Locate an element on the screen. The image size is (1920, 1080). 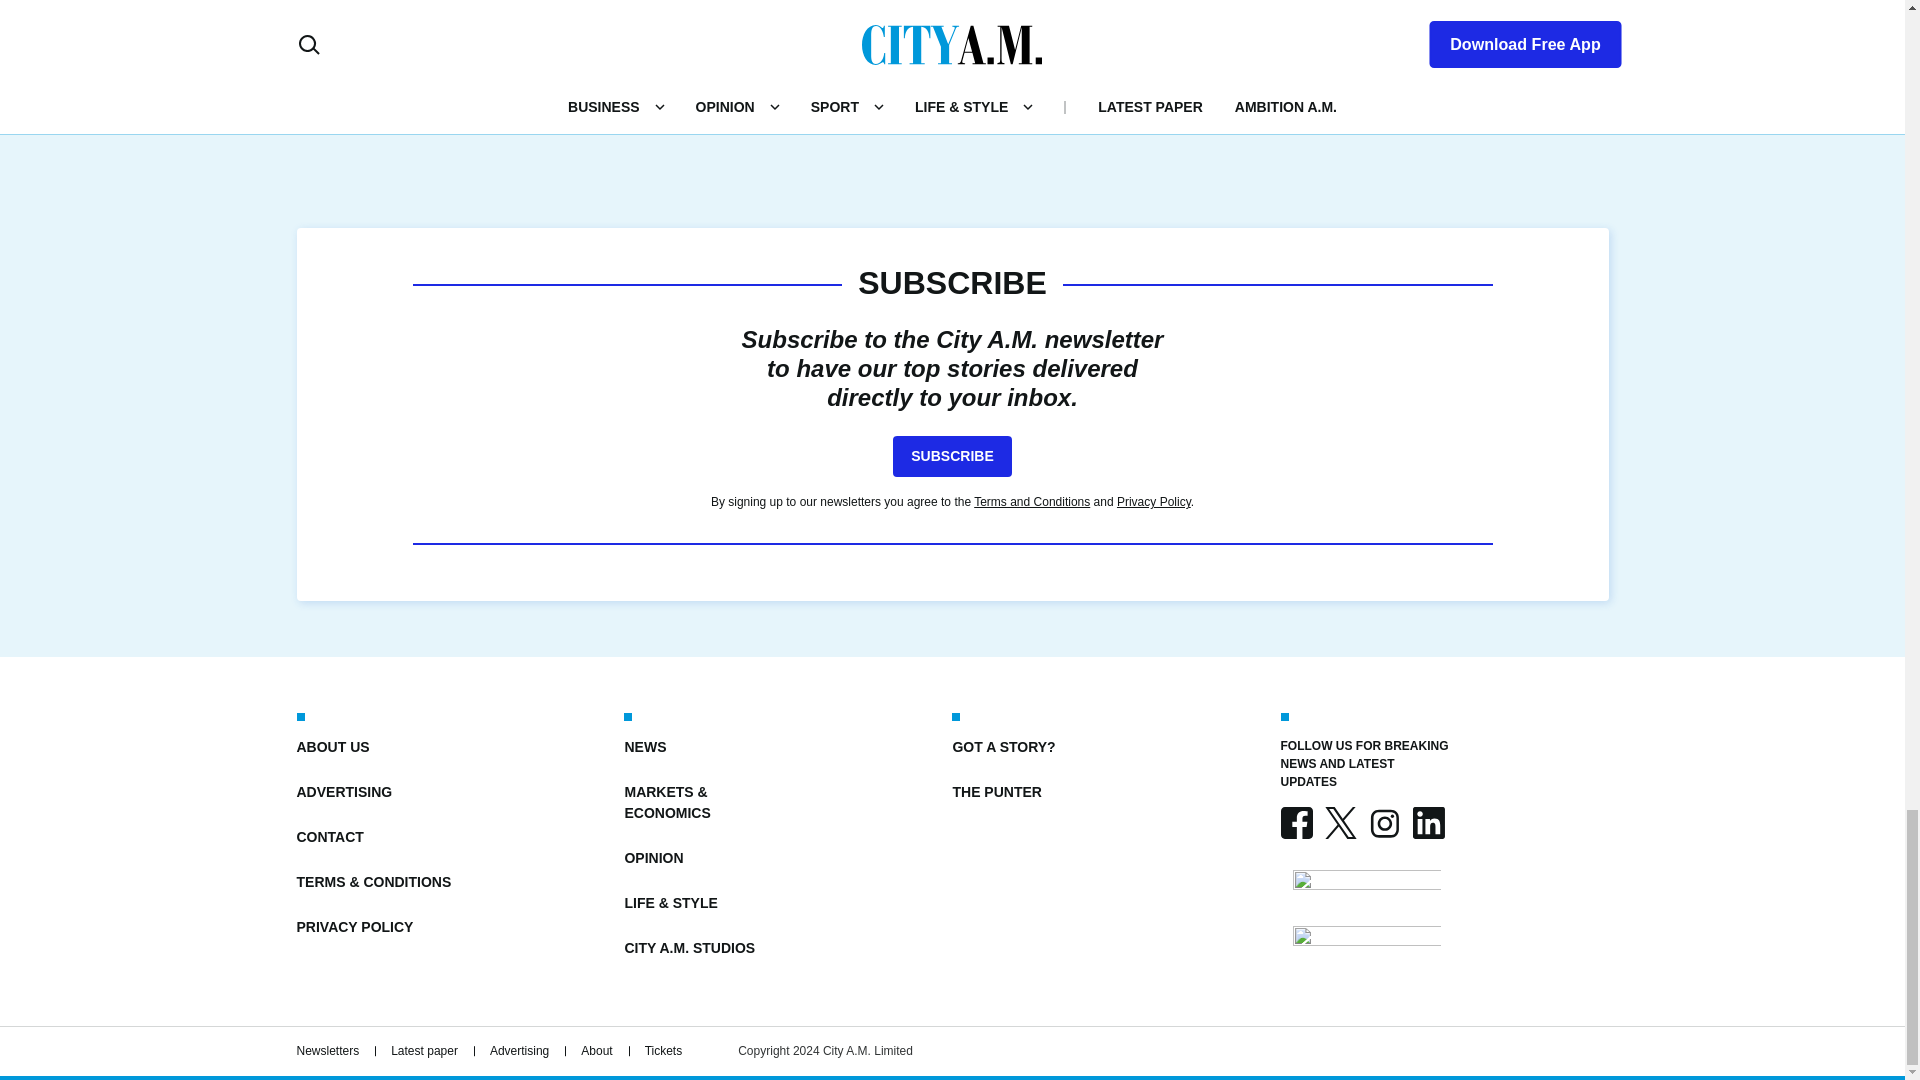
X is located at coordinates (1340, 822).